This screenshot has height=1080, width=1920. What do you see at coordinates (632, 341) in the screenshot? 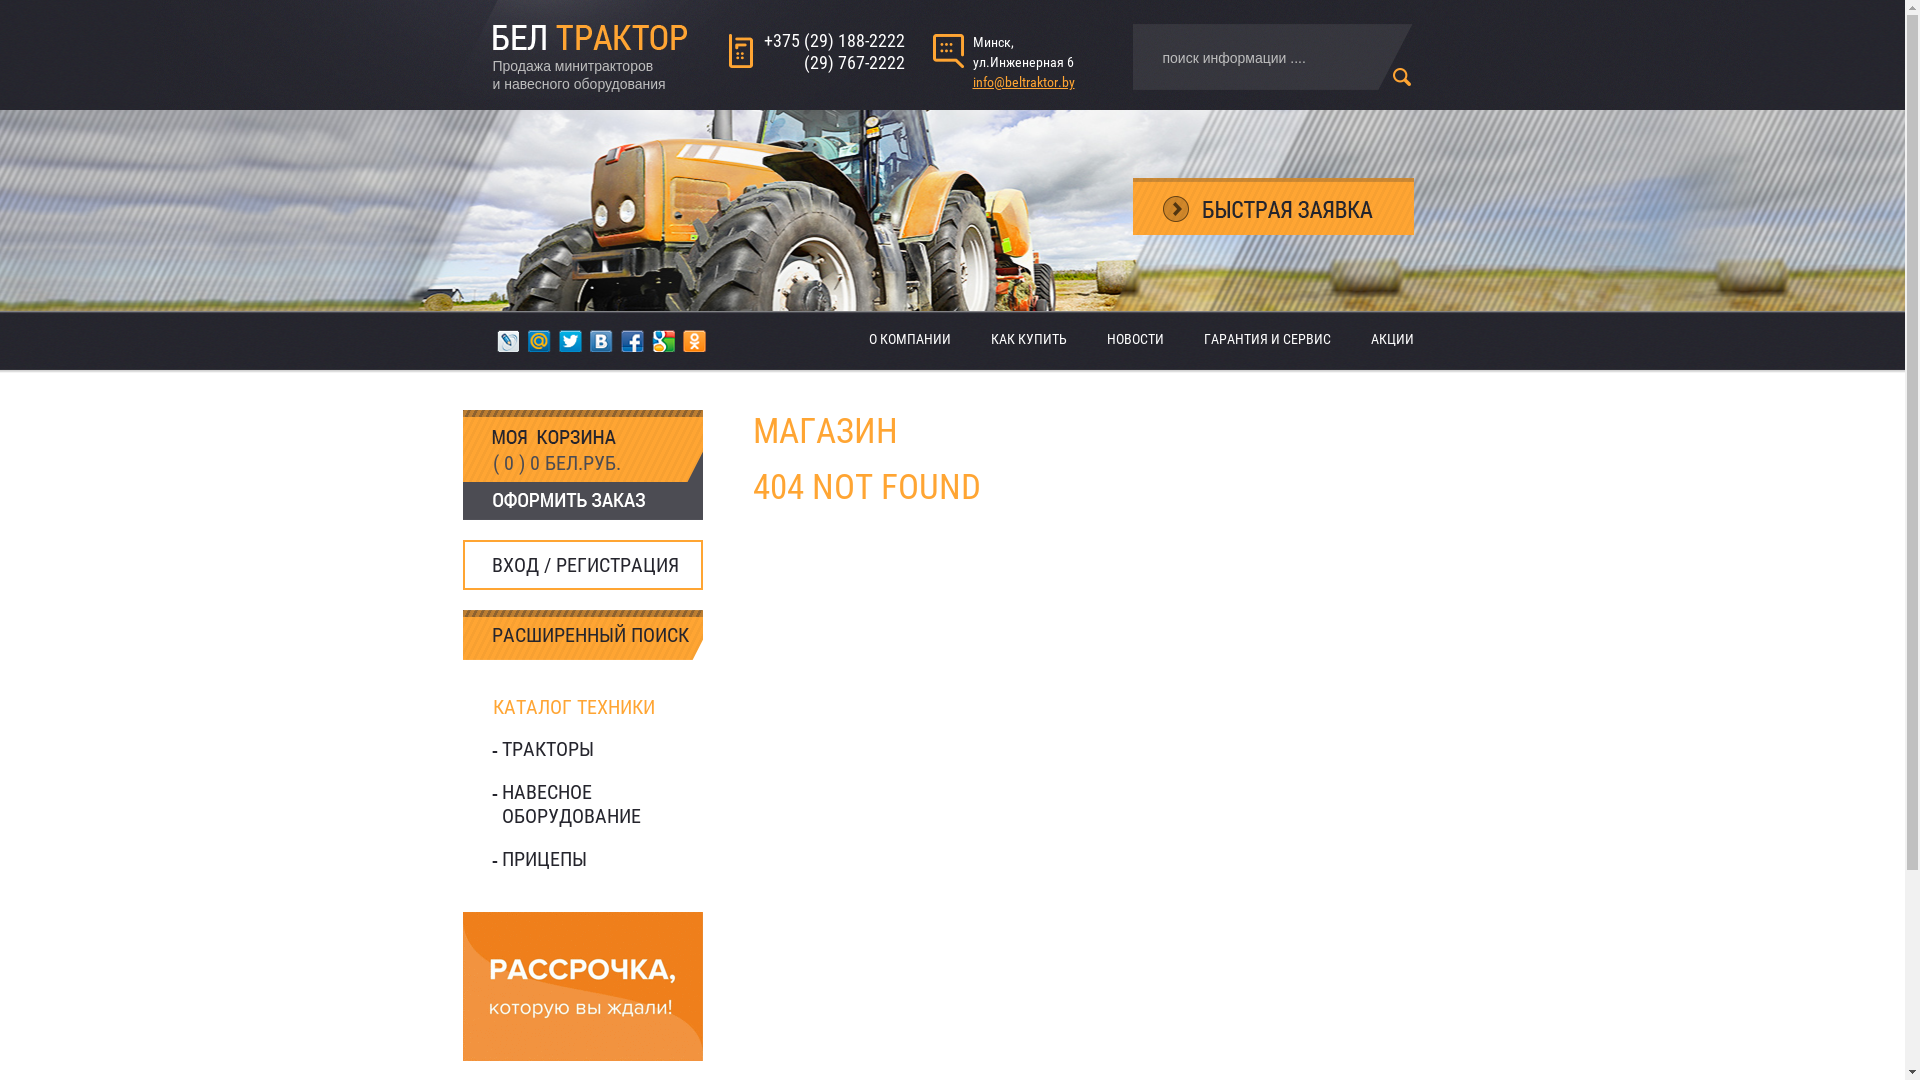
I see `Facebook` at bounding box center [632, 341].